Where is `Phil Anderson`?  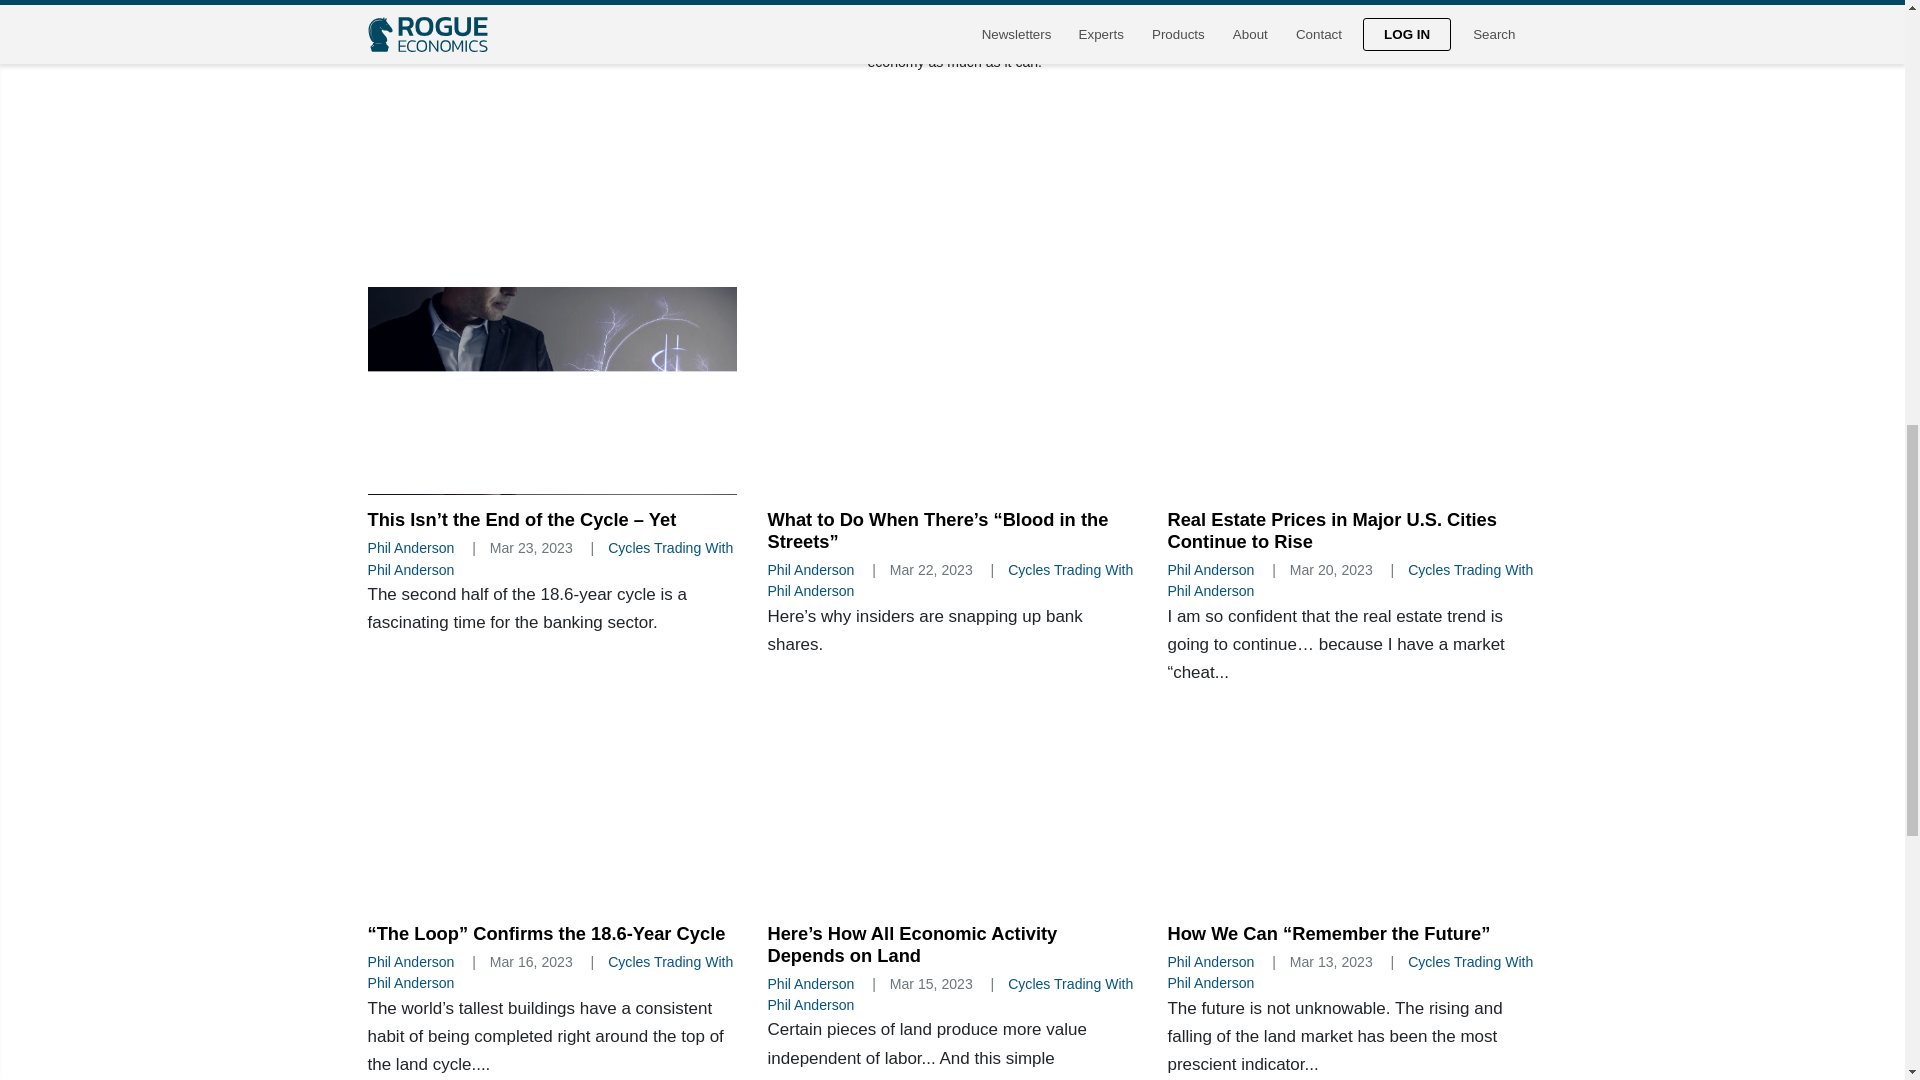
Phil Anderson is located at coordinates (412, 548).